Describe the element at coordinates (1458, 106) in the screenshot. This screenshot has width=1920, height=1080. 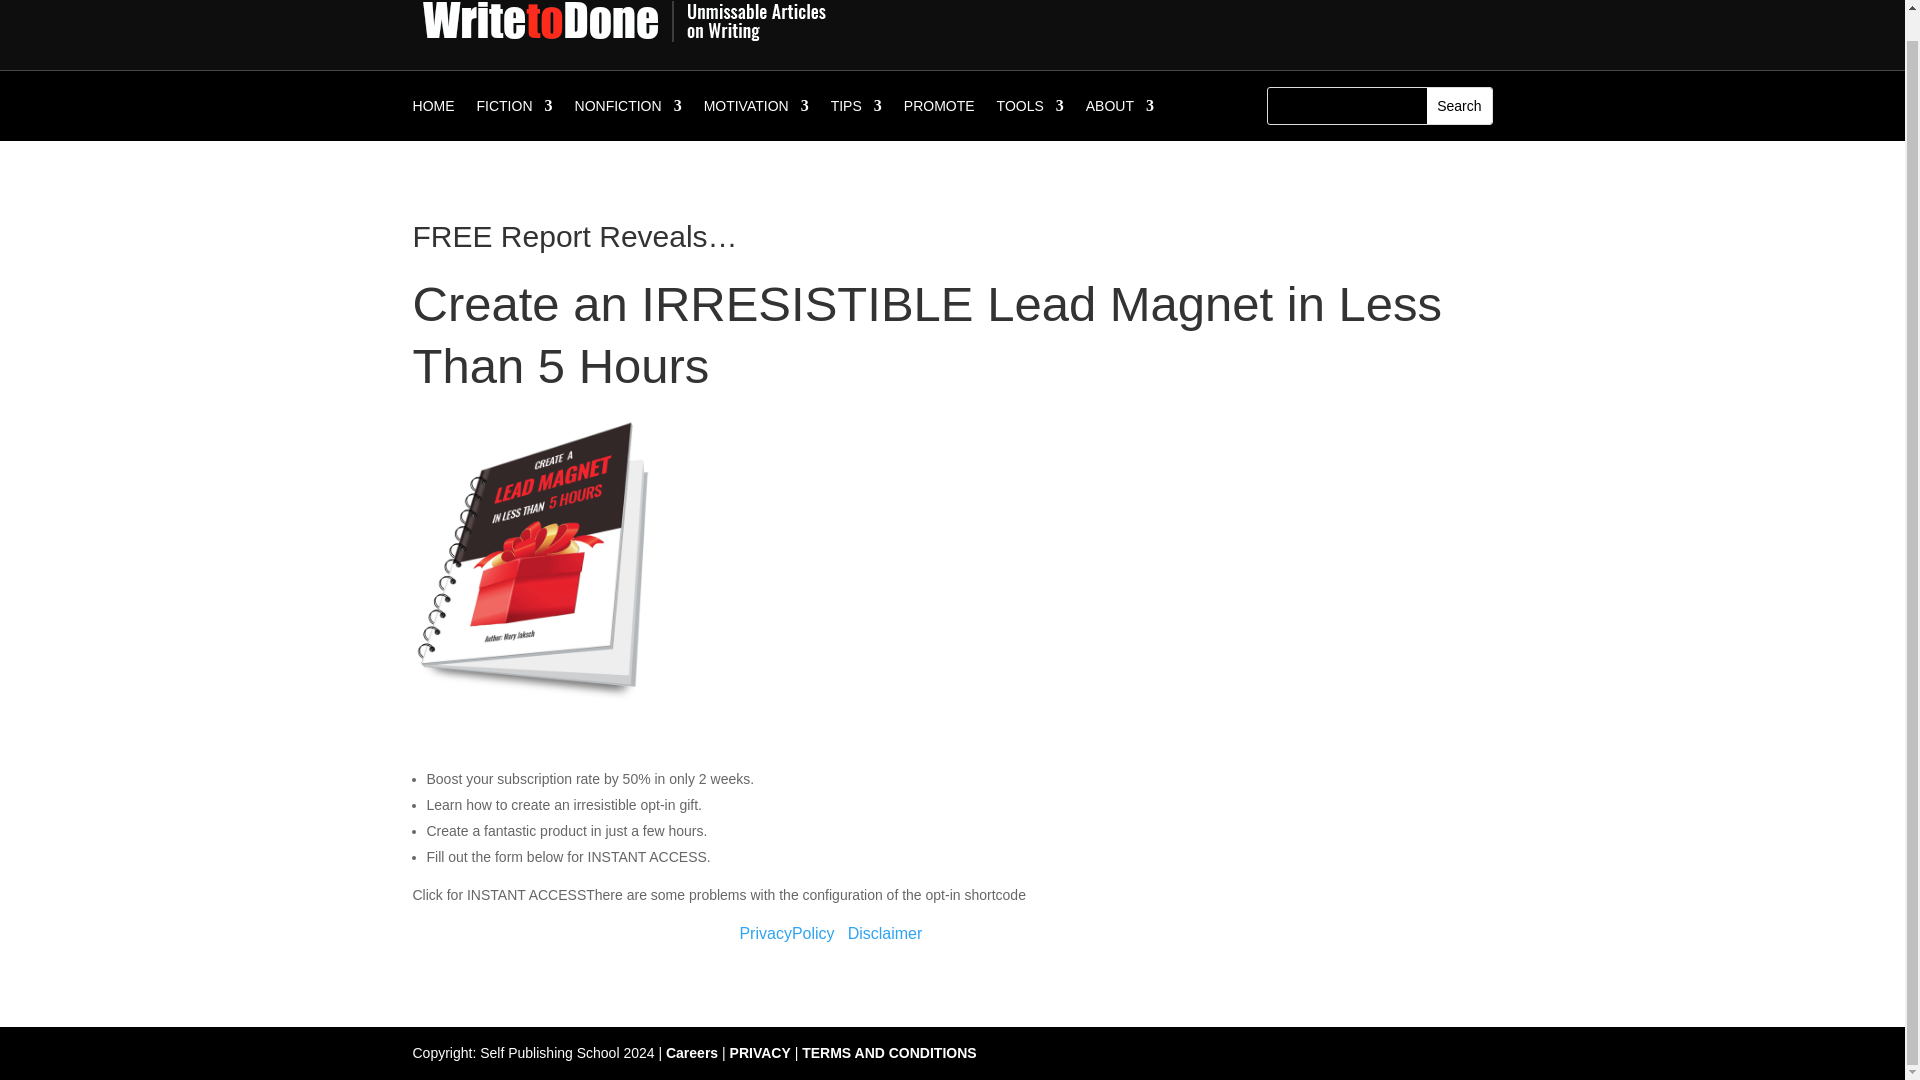
I see `Search` at that location.